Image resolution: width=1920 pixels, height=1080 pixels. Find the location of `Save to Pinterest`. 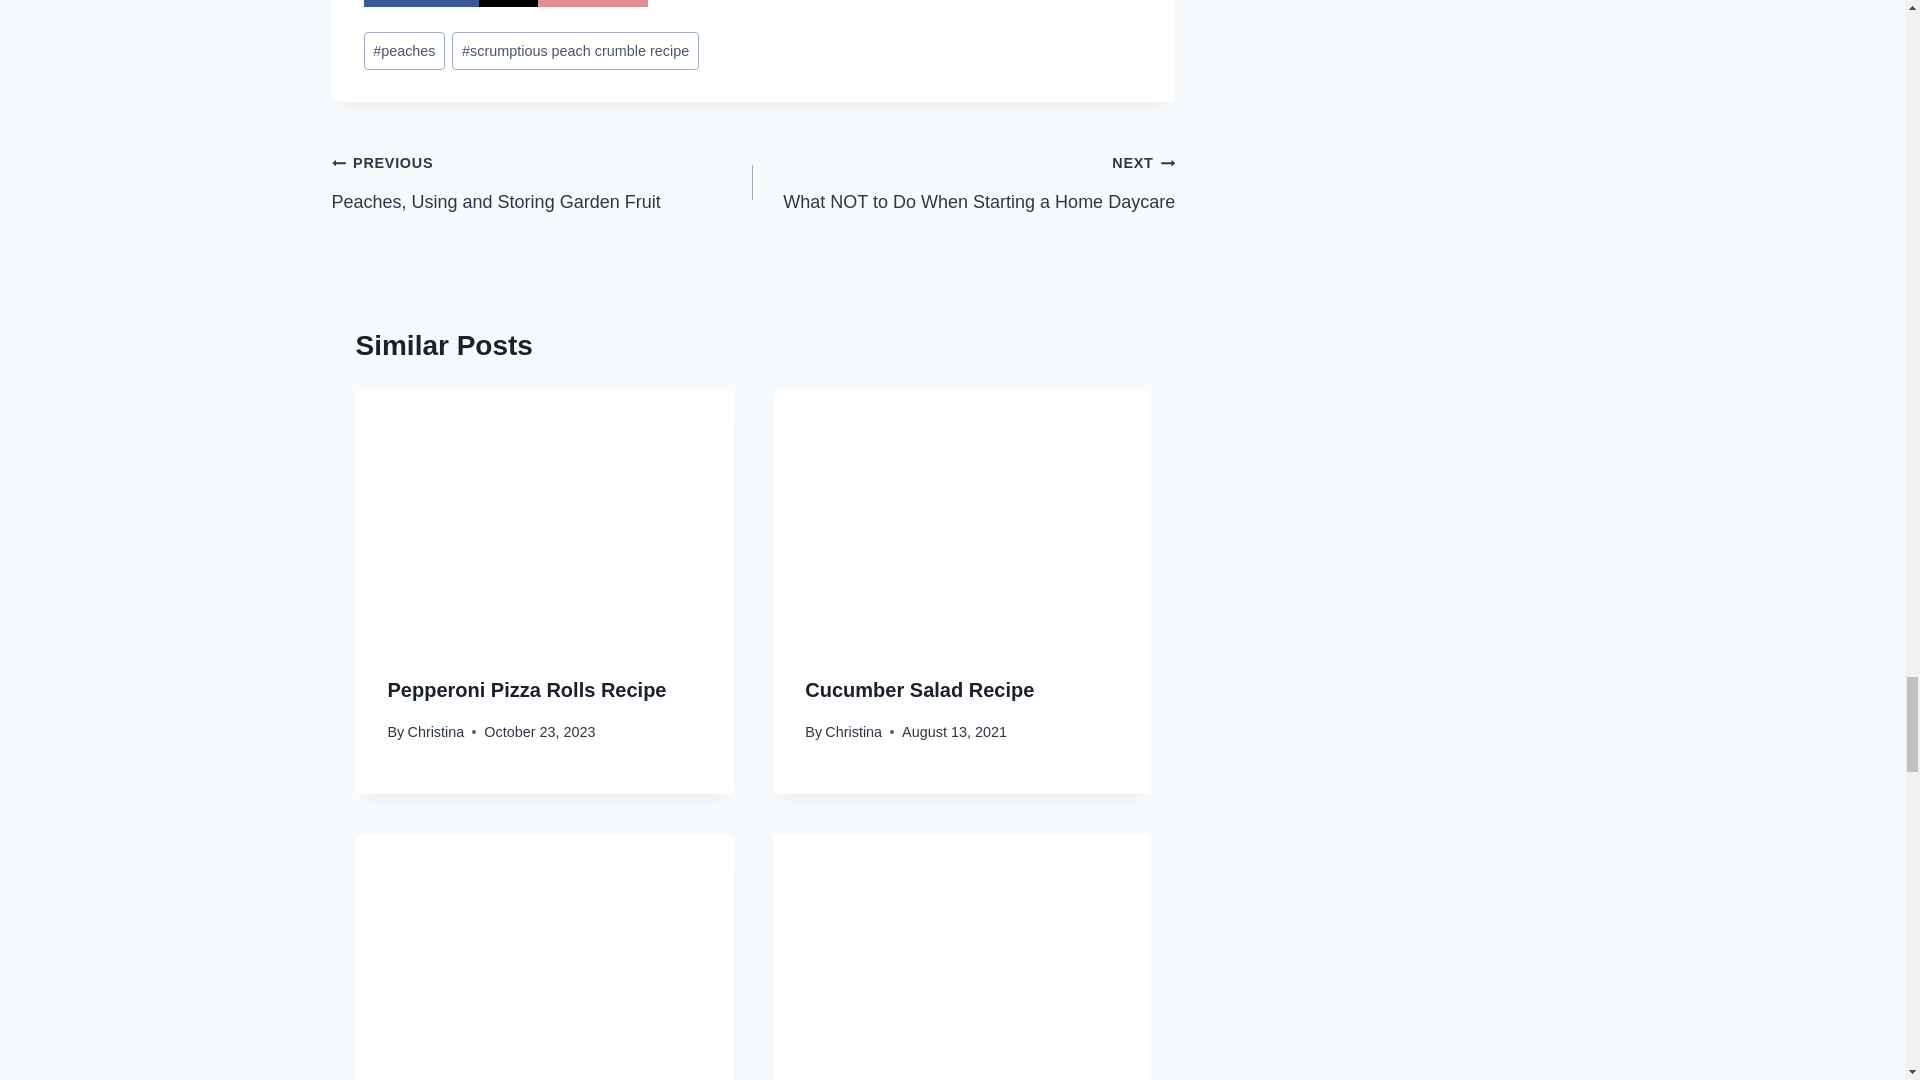

Save to Pinterest is located at coordinates (526, 690).